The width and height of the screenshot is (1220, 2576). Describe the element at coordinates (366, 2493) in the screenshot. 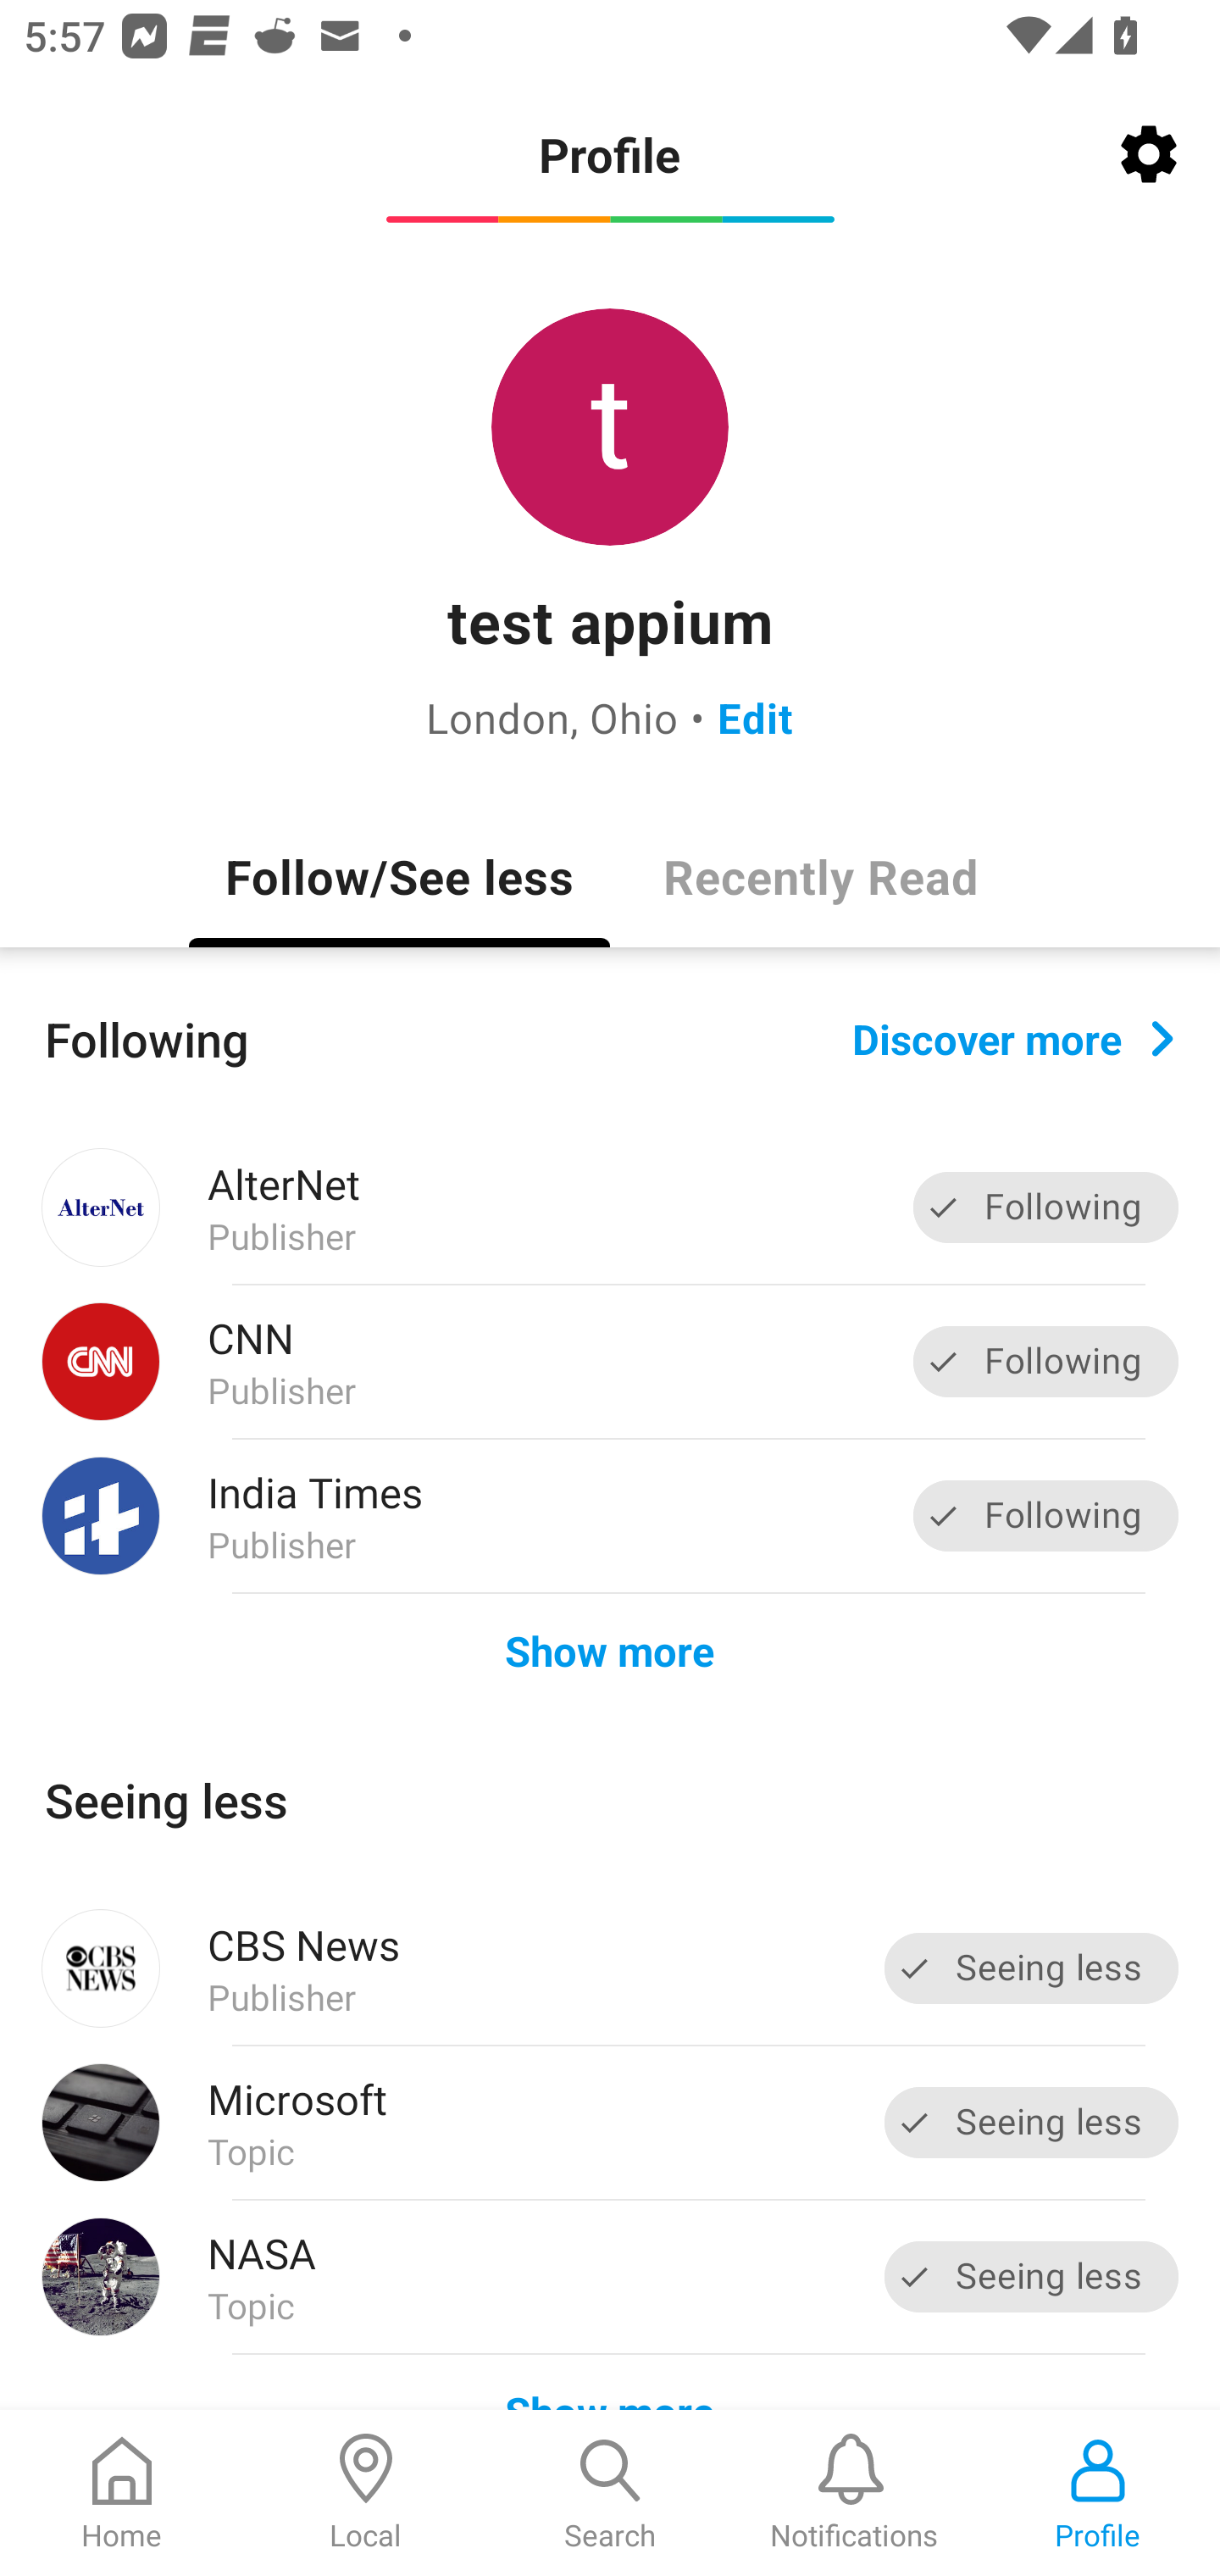

I see `Local` at that location.